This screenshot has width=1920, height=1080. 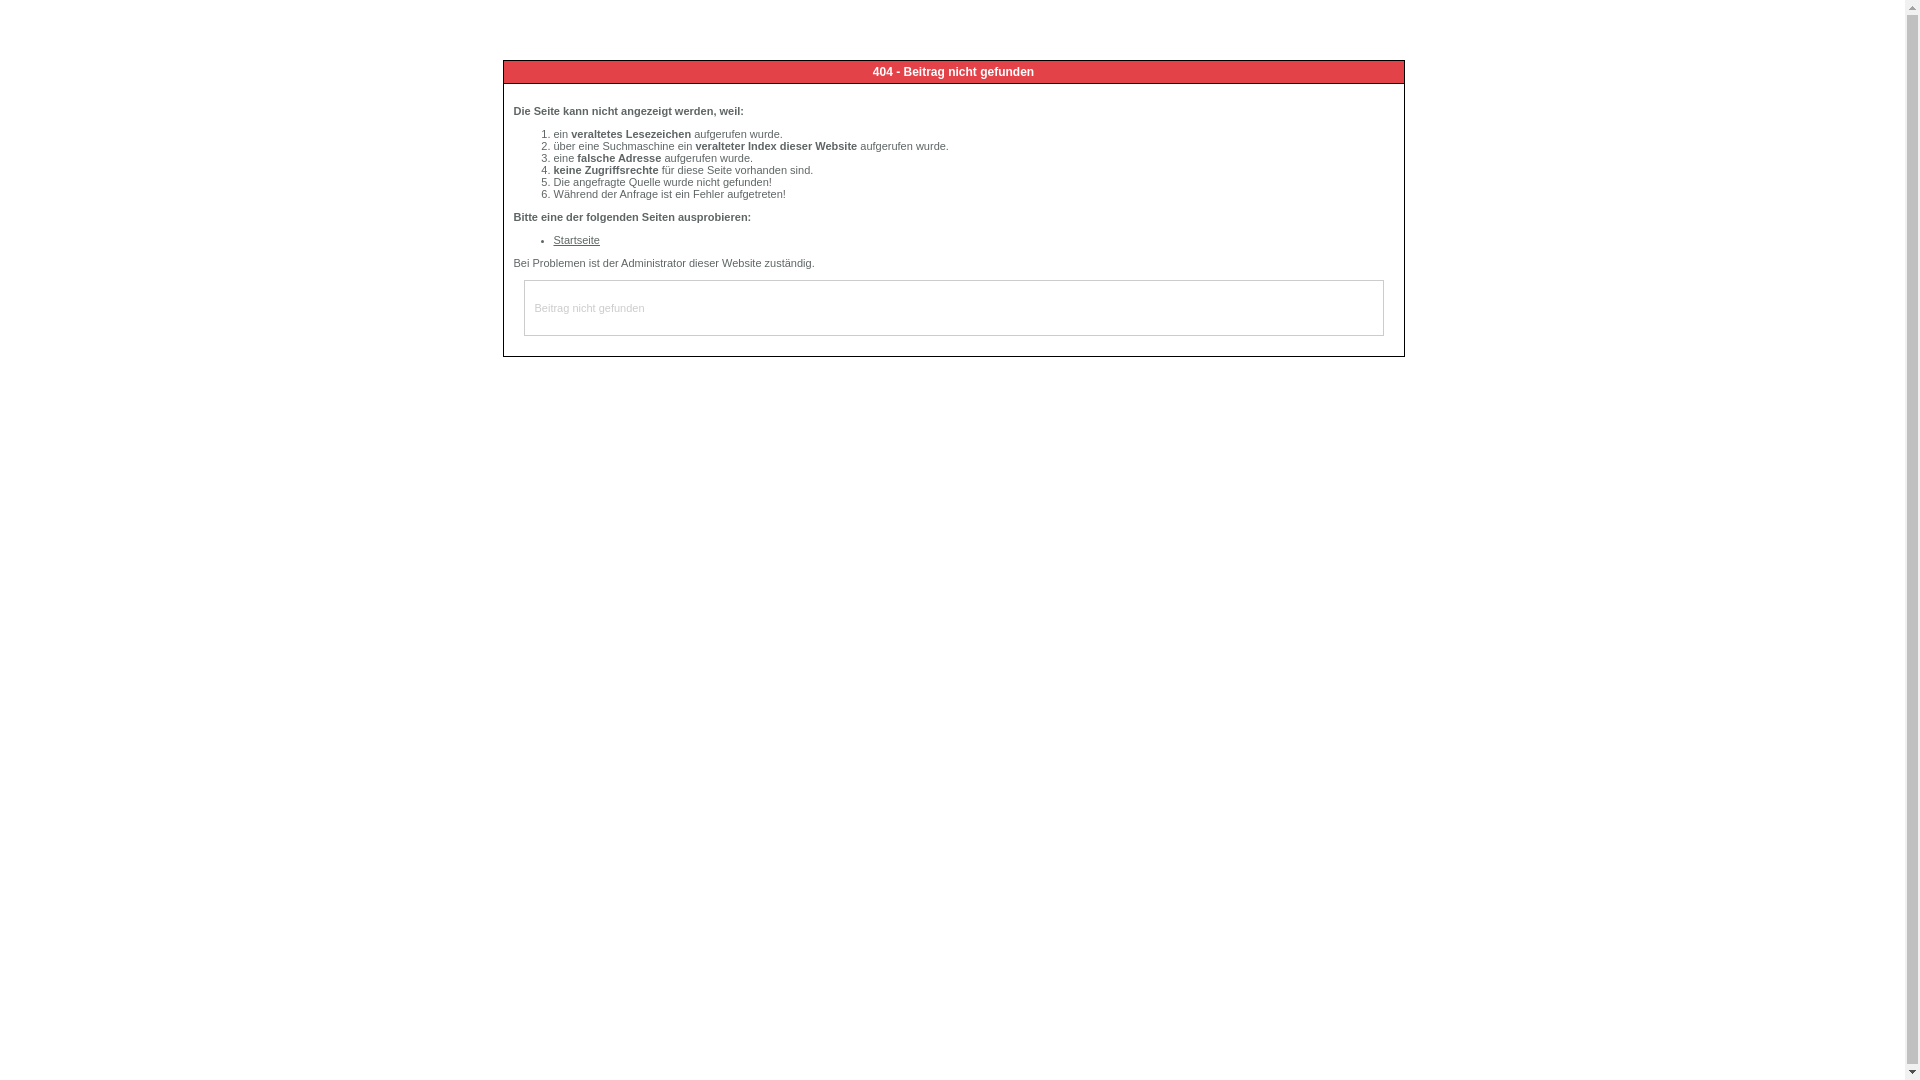 I want to click on Startseite, so click(x=577, y=240).